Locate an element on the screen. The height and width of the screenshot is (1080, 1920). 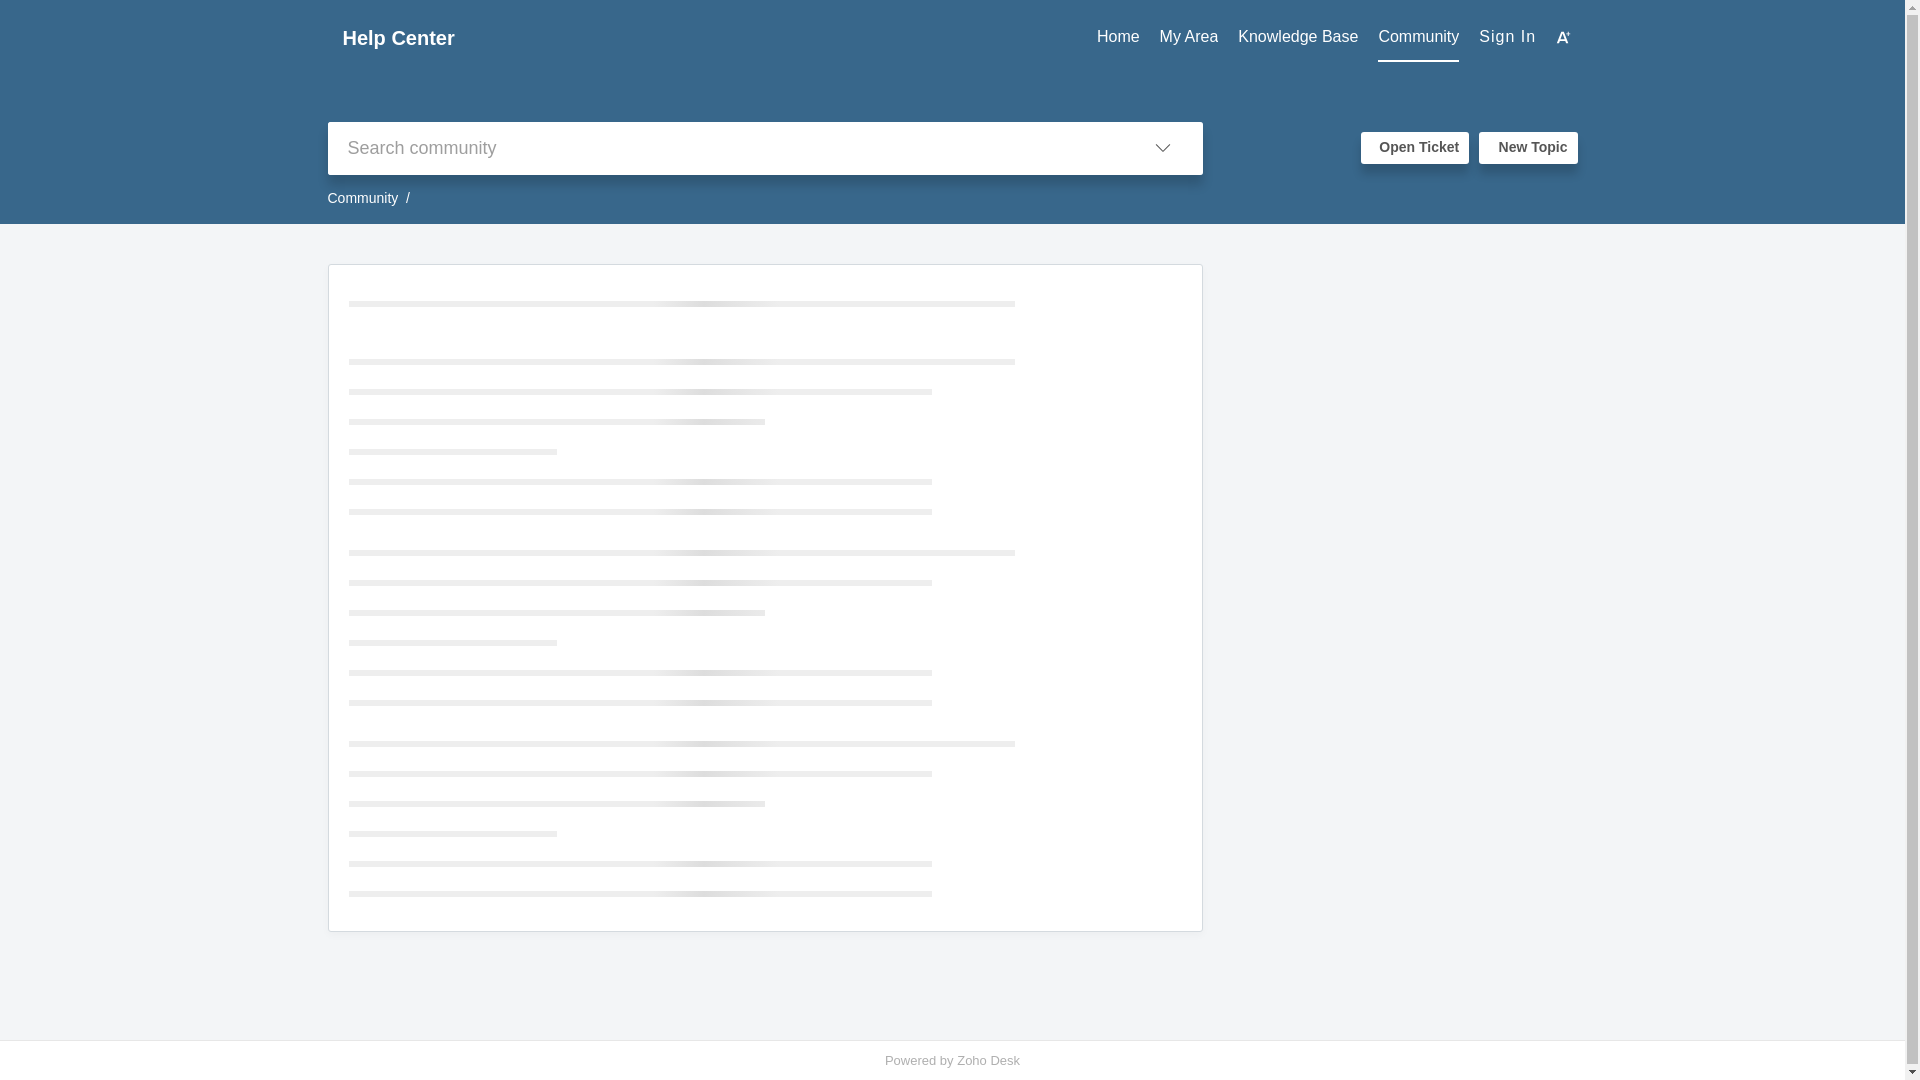
My Area is located at coordinates (1189, 37).